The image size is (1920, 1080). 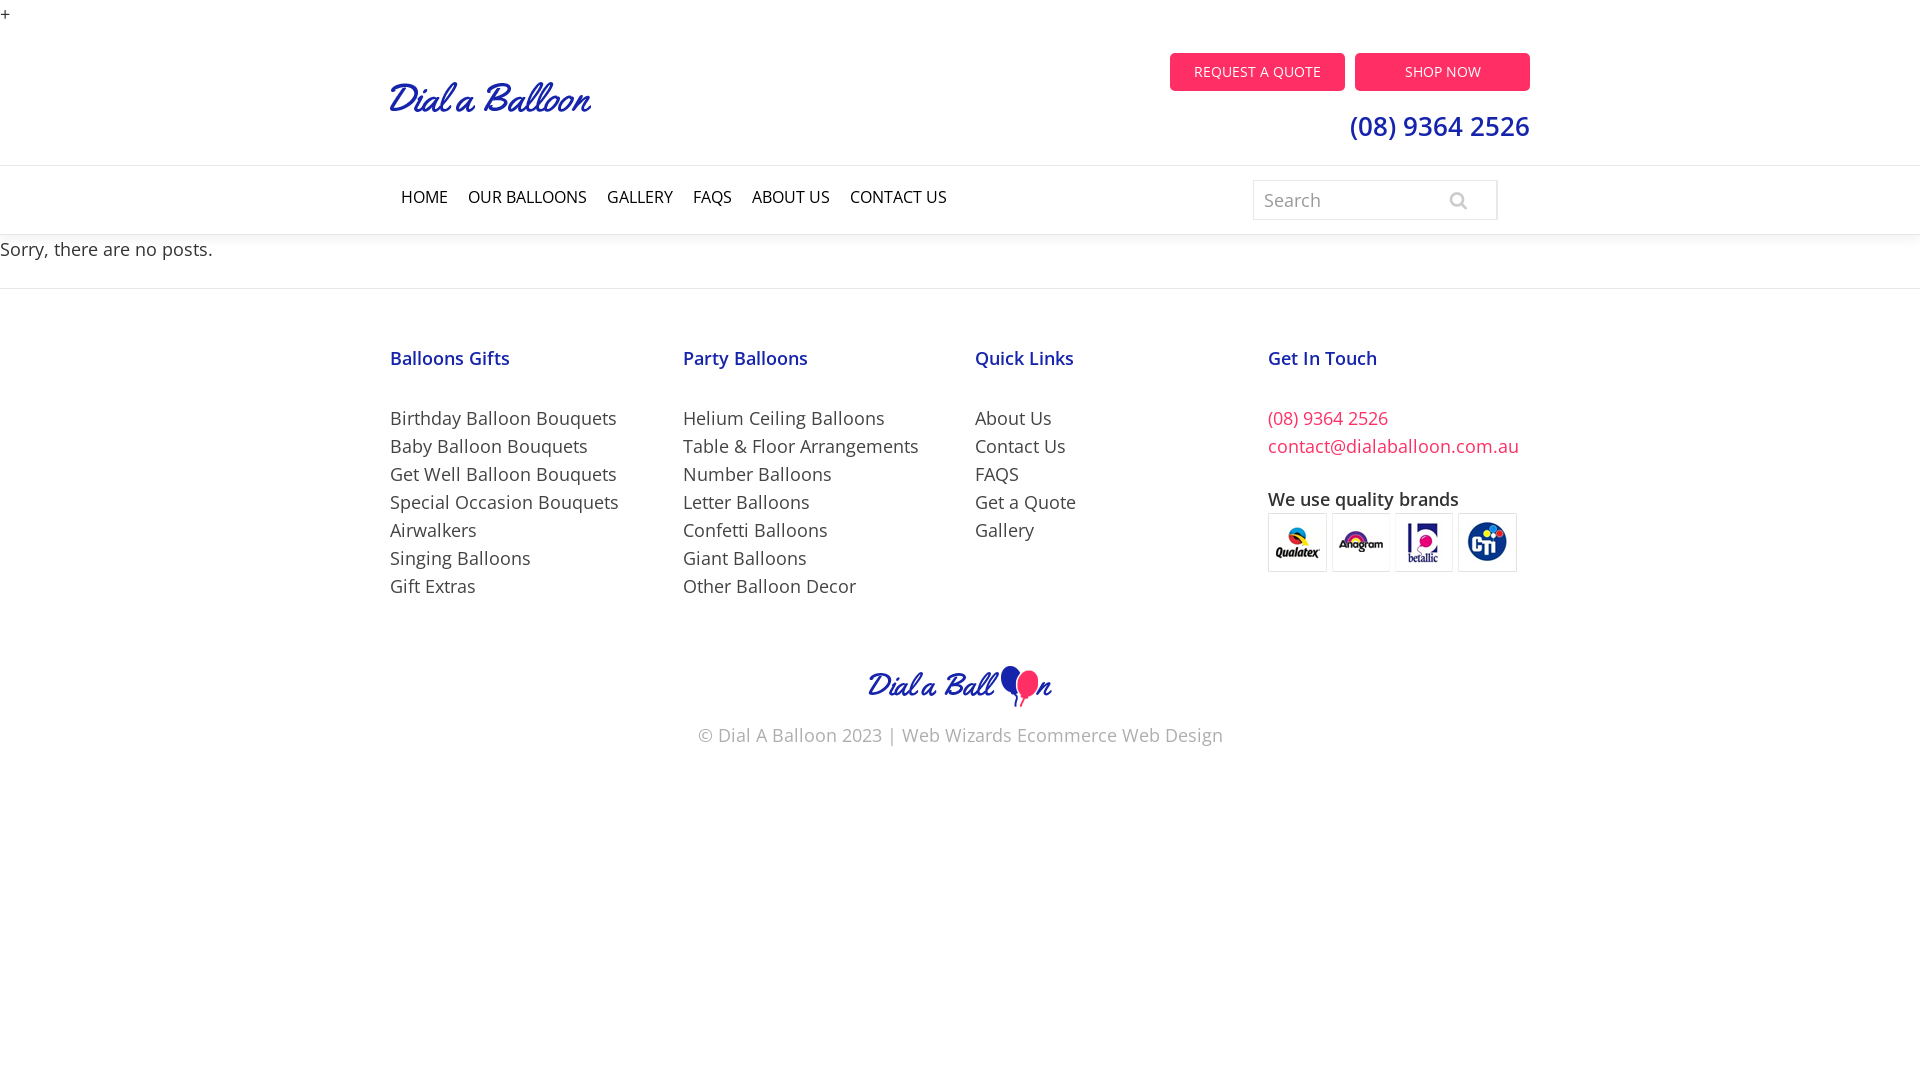 I want to click on REQUEST A QUOTE, so click(x=1258, y=67).